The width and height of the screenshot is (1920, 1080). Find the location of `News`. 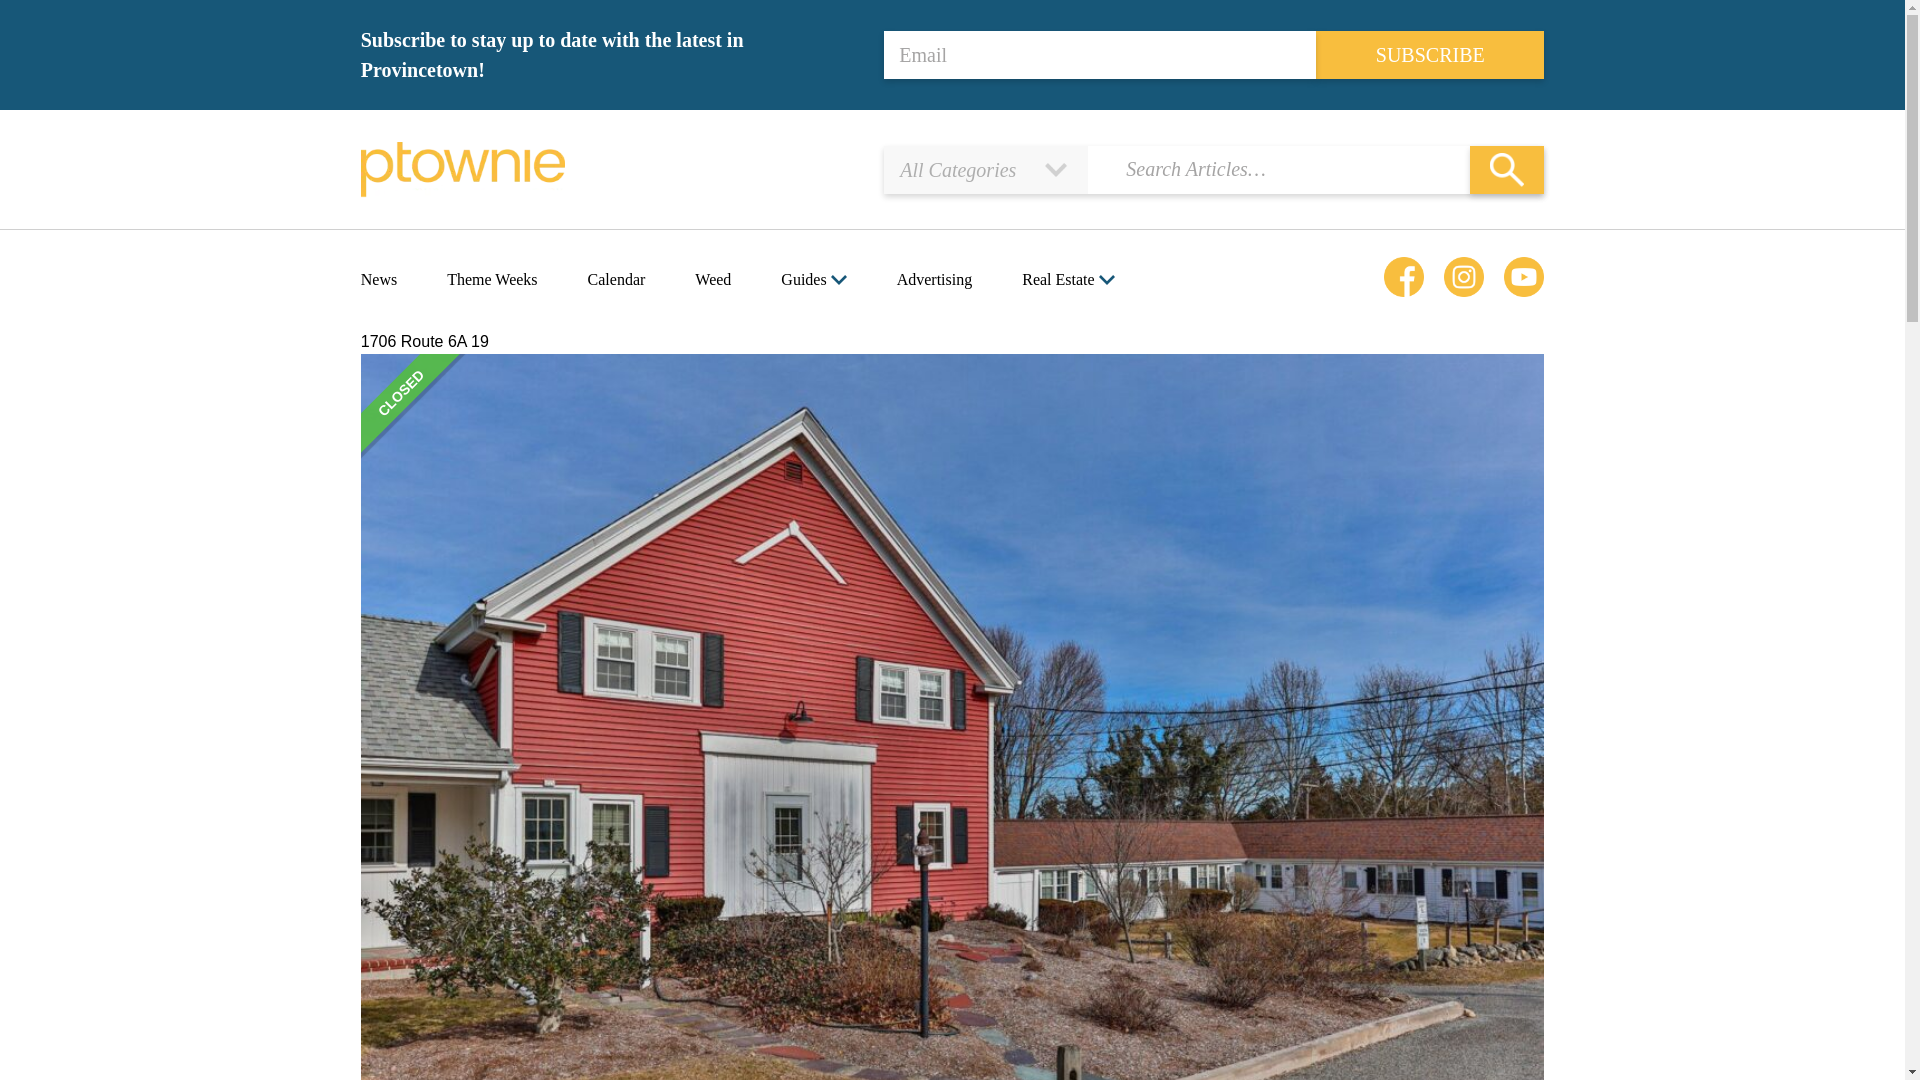

News is located at coordinates (378, 280).